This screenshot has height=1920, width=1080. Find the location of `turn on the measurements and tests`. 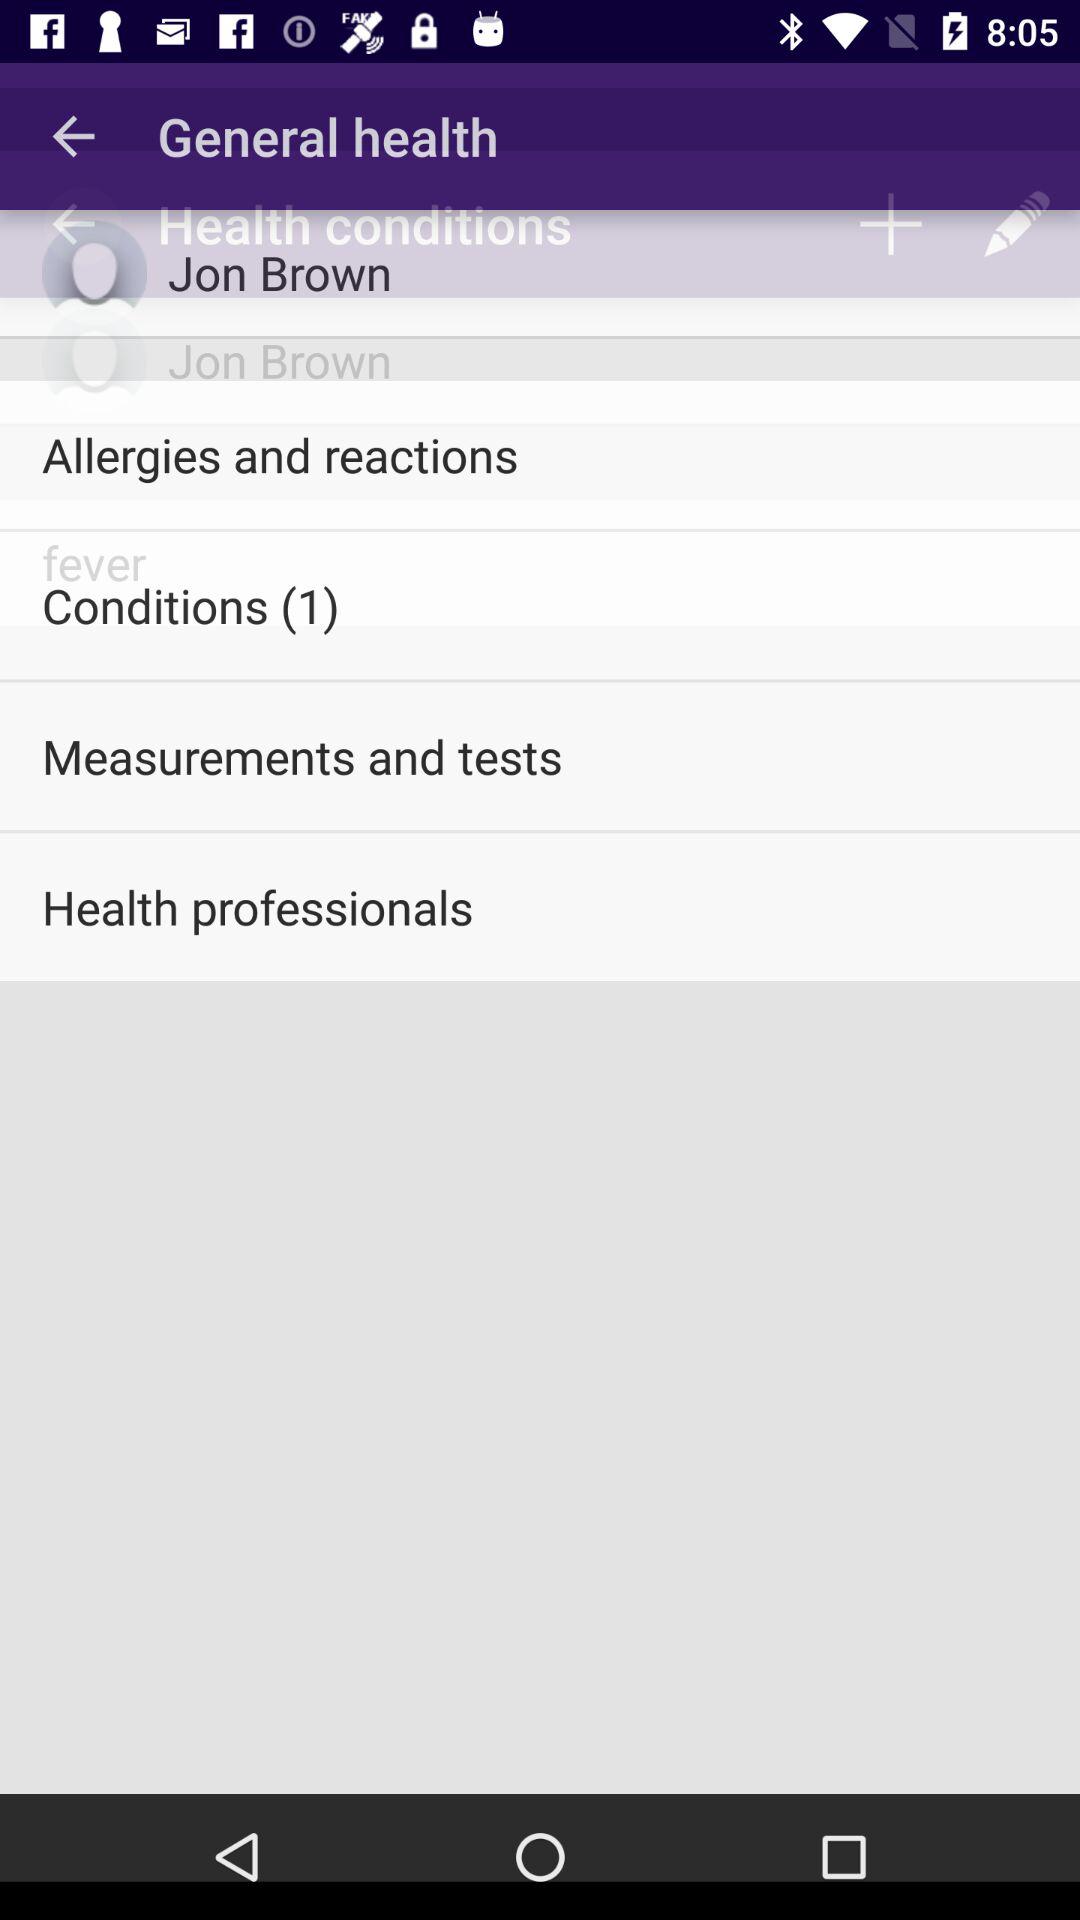

turn on the measurements and tests is located at coordinates (540, 756).